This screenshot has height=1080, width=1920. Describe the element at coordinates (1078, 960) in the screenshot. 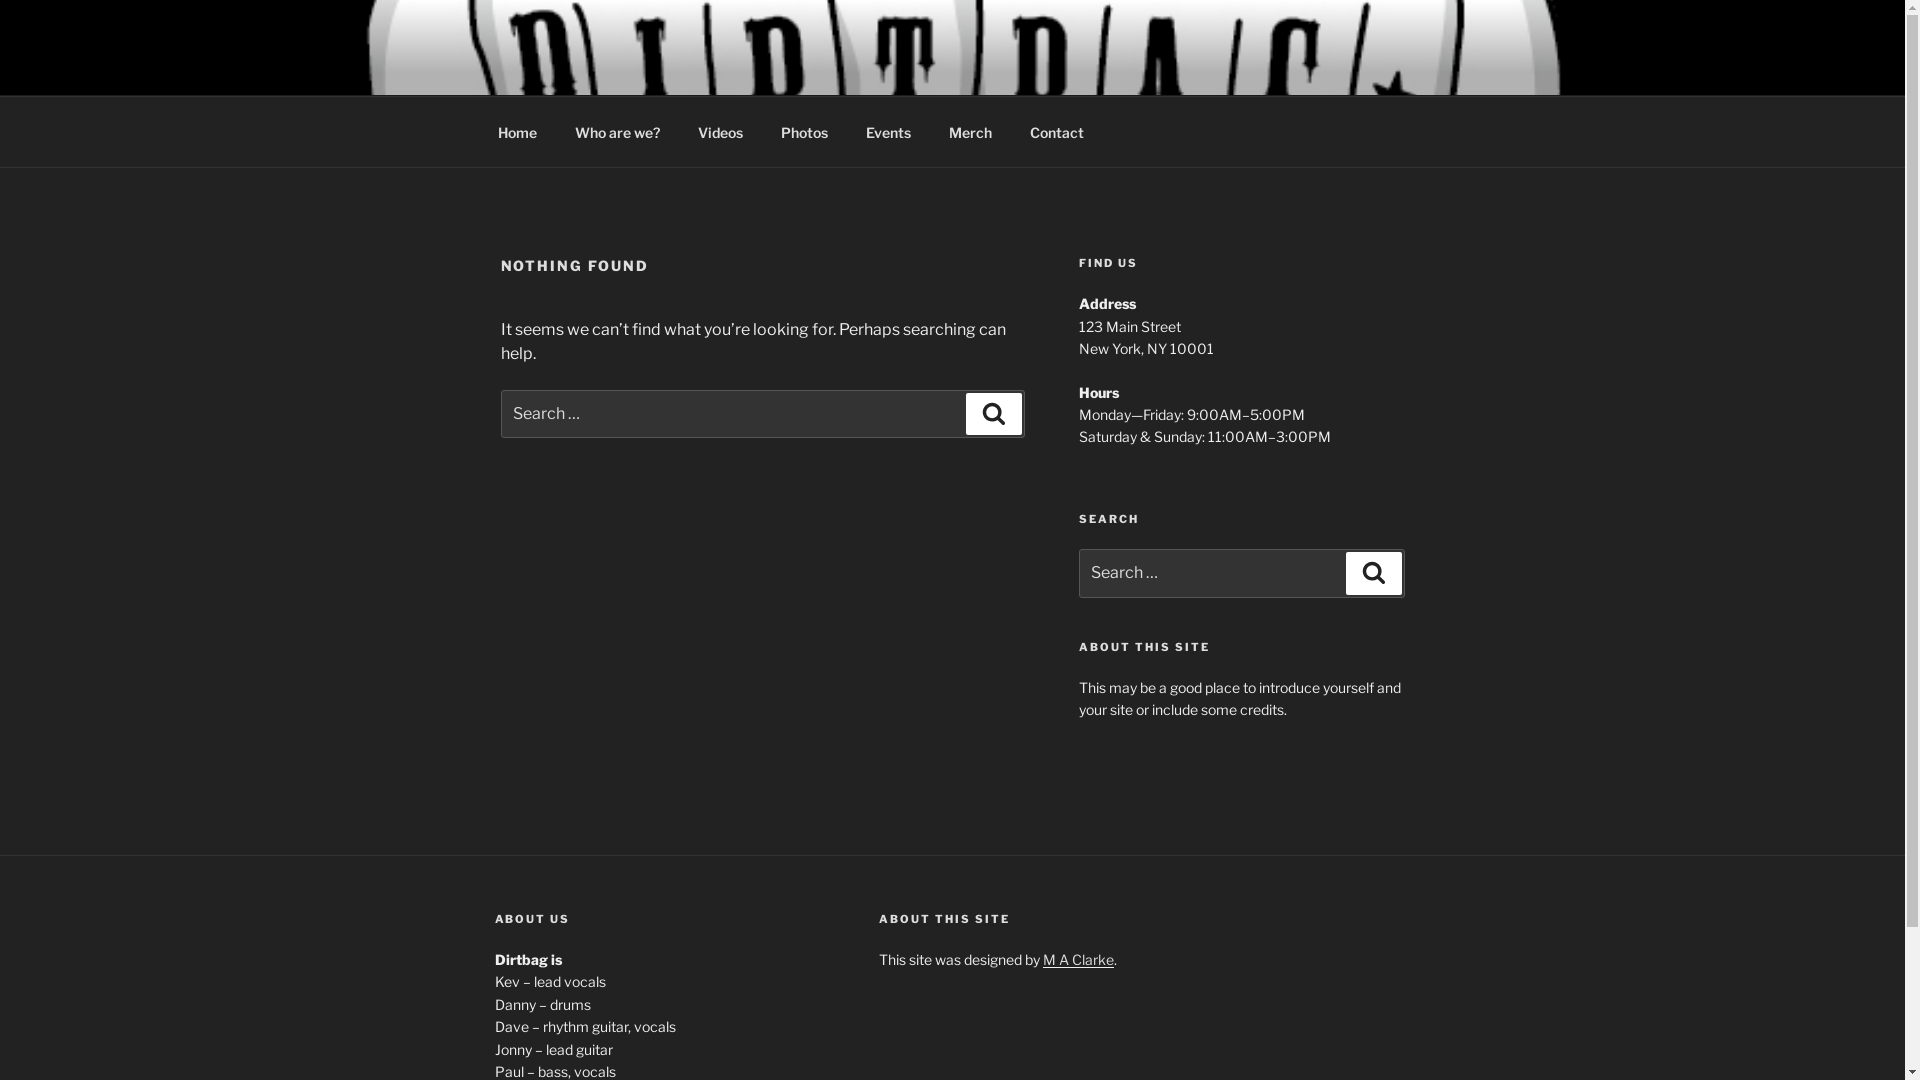

I see `M A Clarke` at that location.